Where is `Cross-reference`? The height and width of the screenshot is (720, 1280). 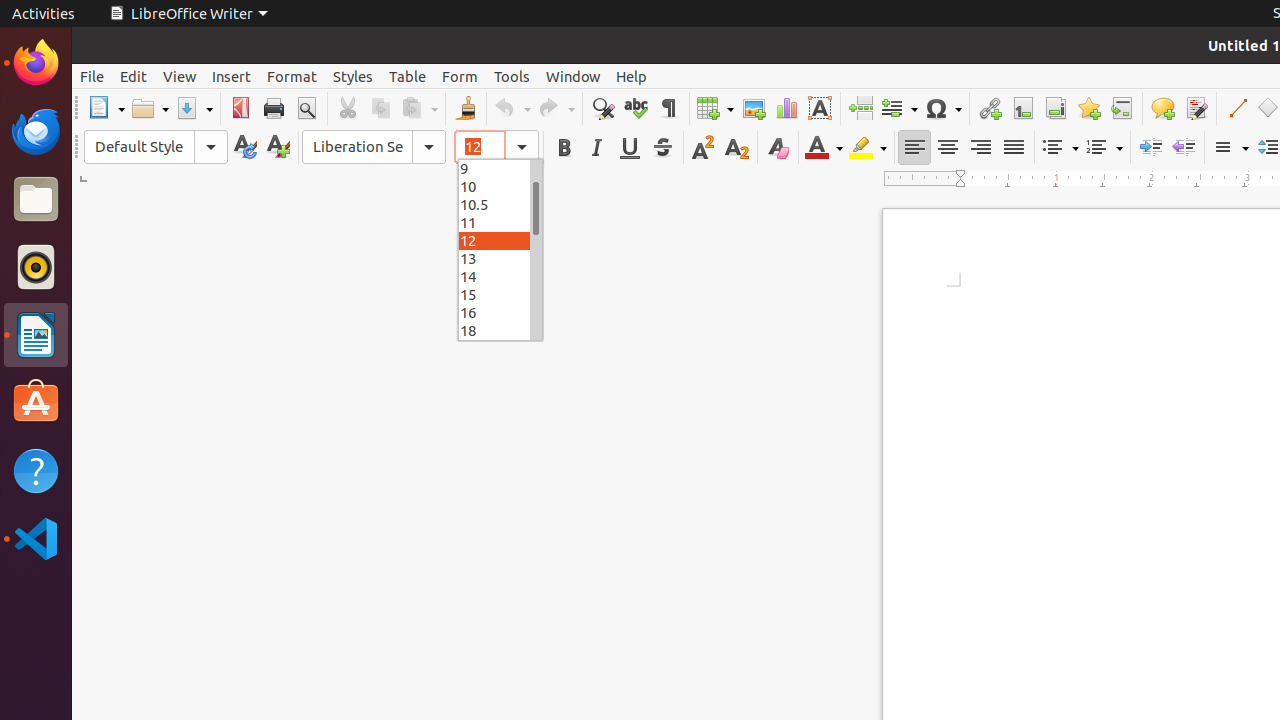
Cross-reference is located at coordinates (1122, 108).